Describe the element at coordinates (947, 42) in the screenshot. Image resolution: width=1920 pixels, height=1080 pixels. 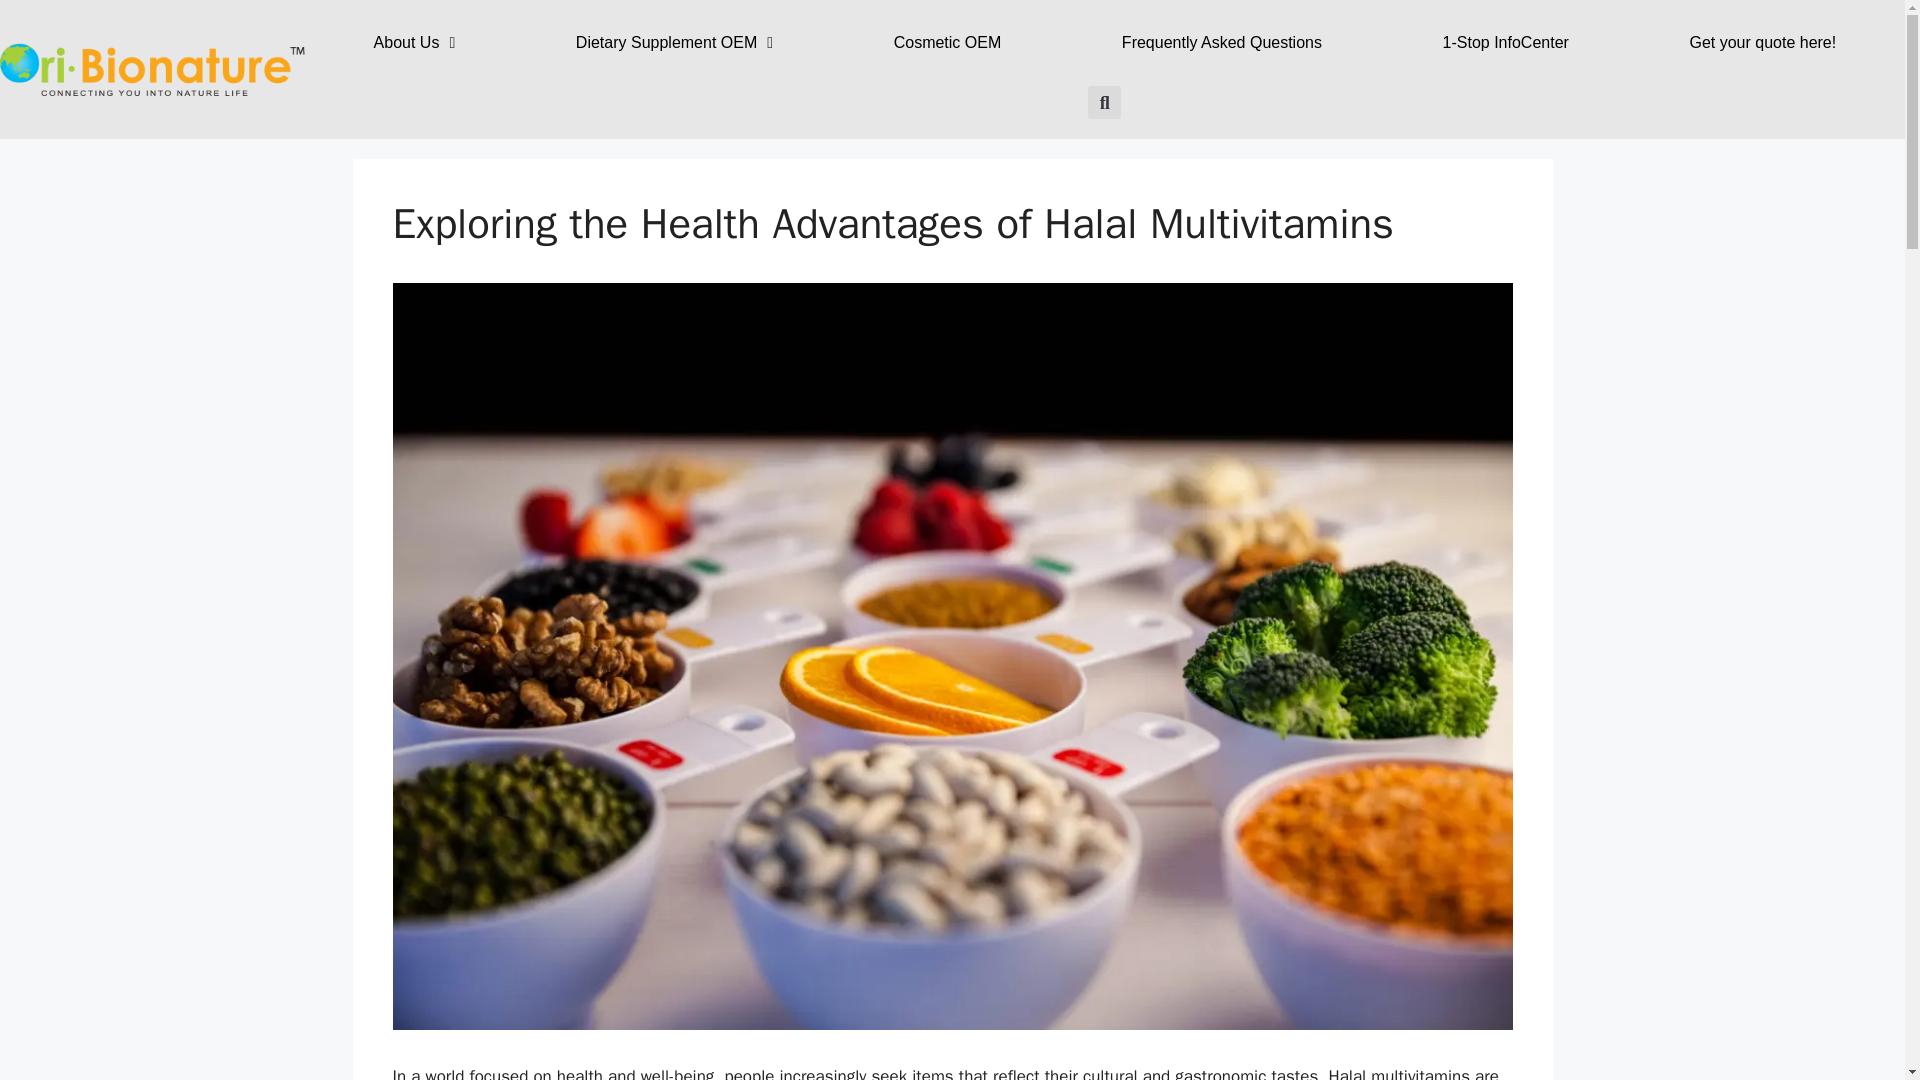
I see `Cosmetic OEM` at that location.